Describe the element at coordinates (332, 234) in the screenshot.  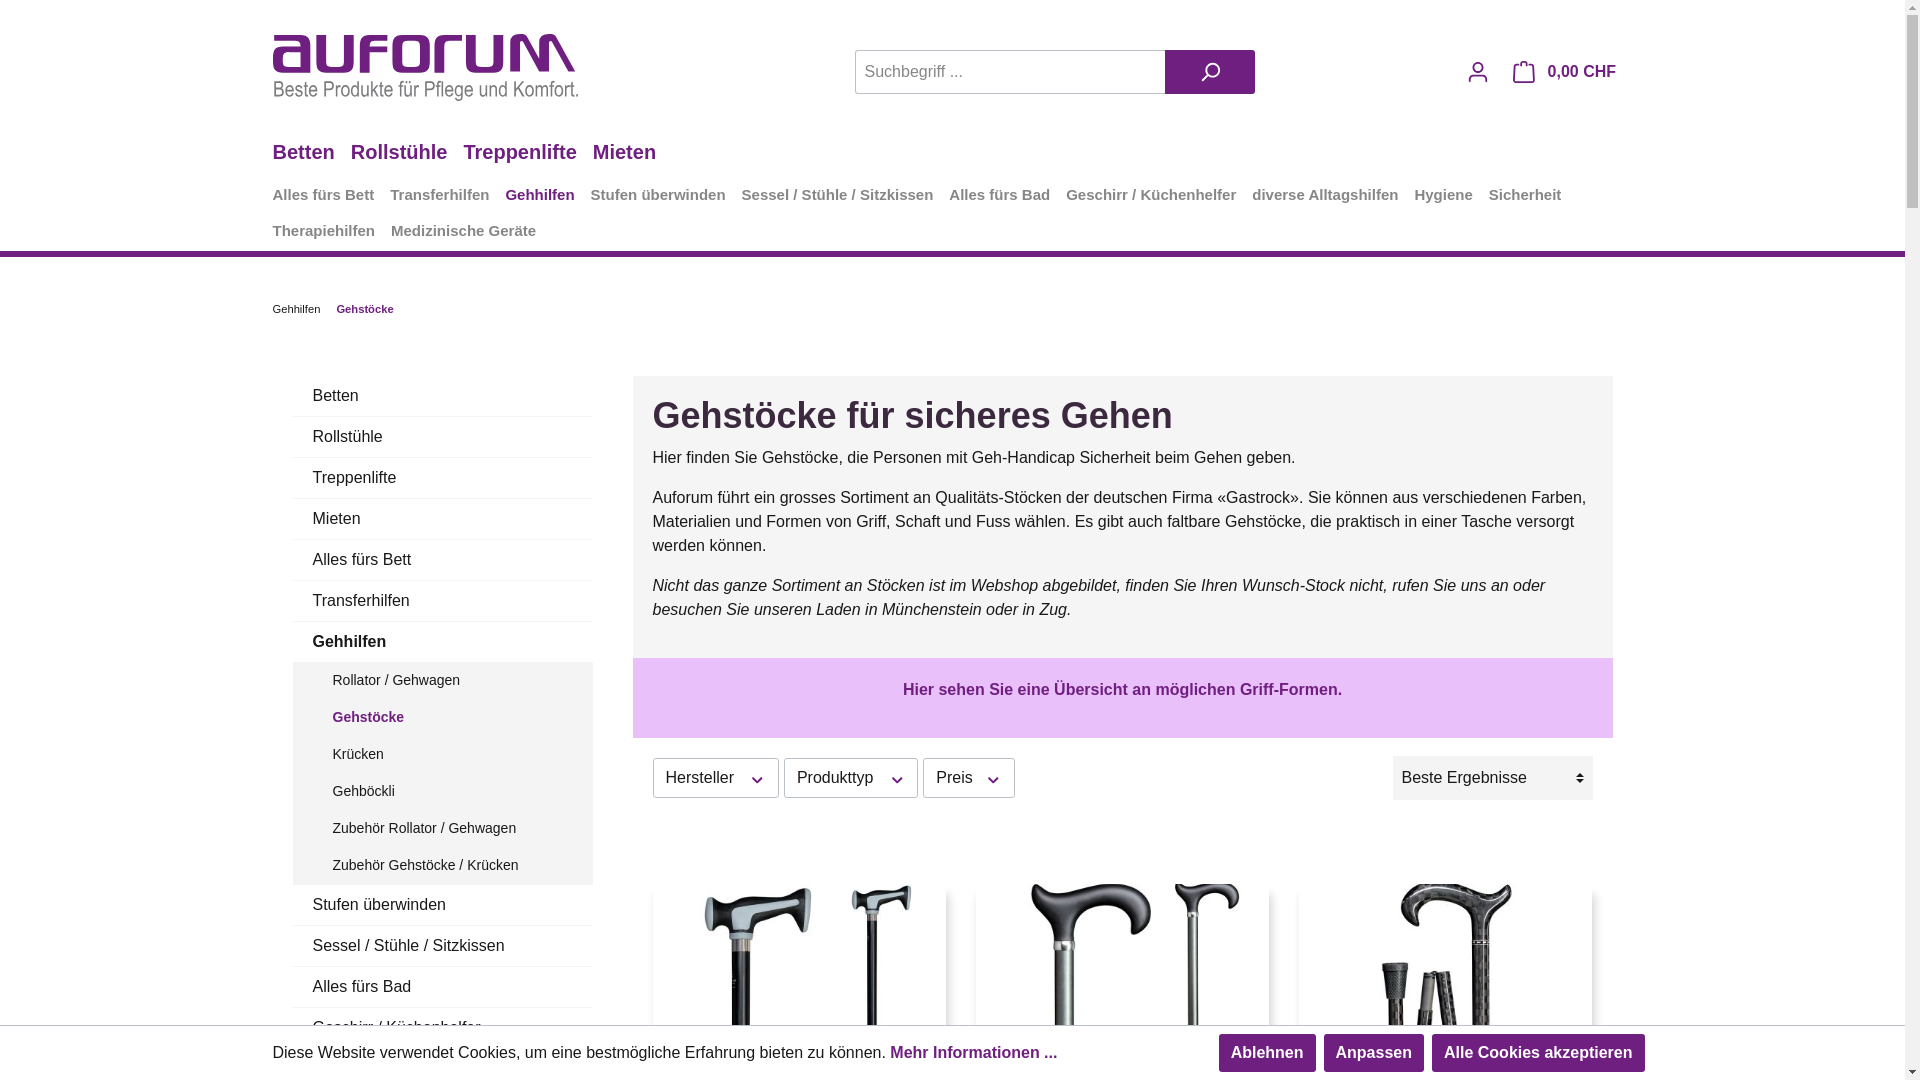
I see `Therapiehilfen` at that location.